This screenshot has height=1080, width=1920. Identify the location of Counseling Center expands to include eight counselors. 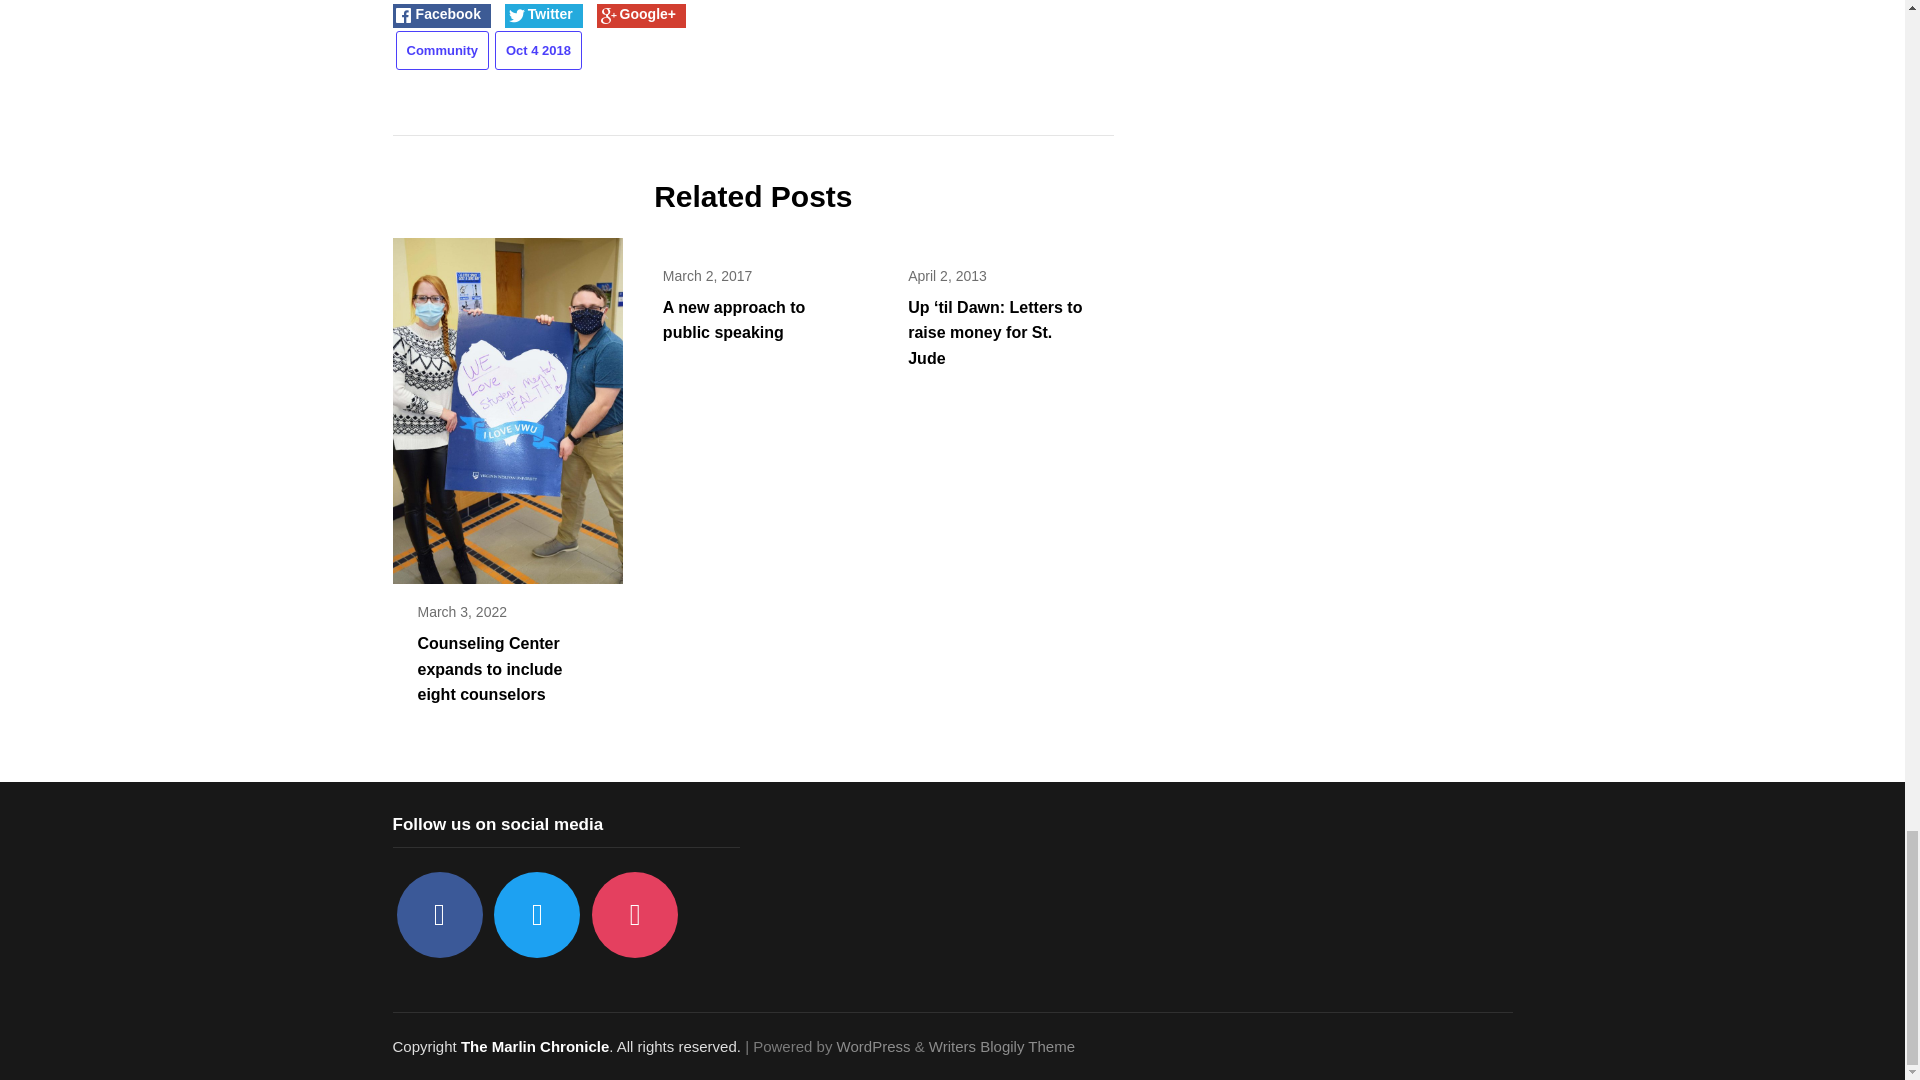
(506, 404).